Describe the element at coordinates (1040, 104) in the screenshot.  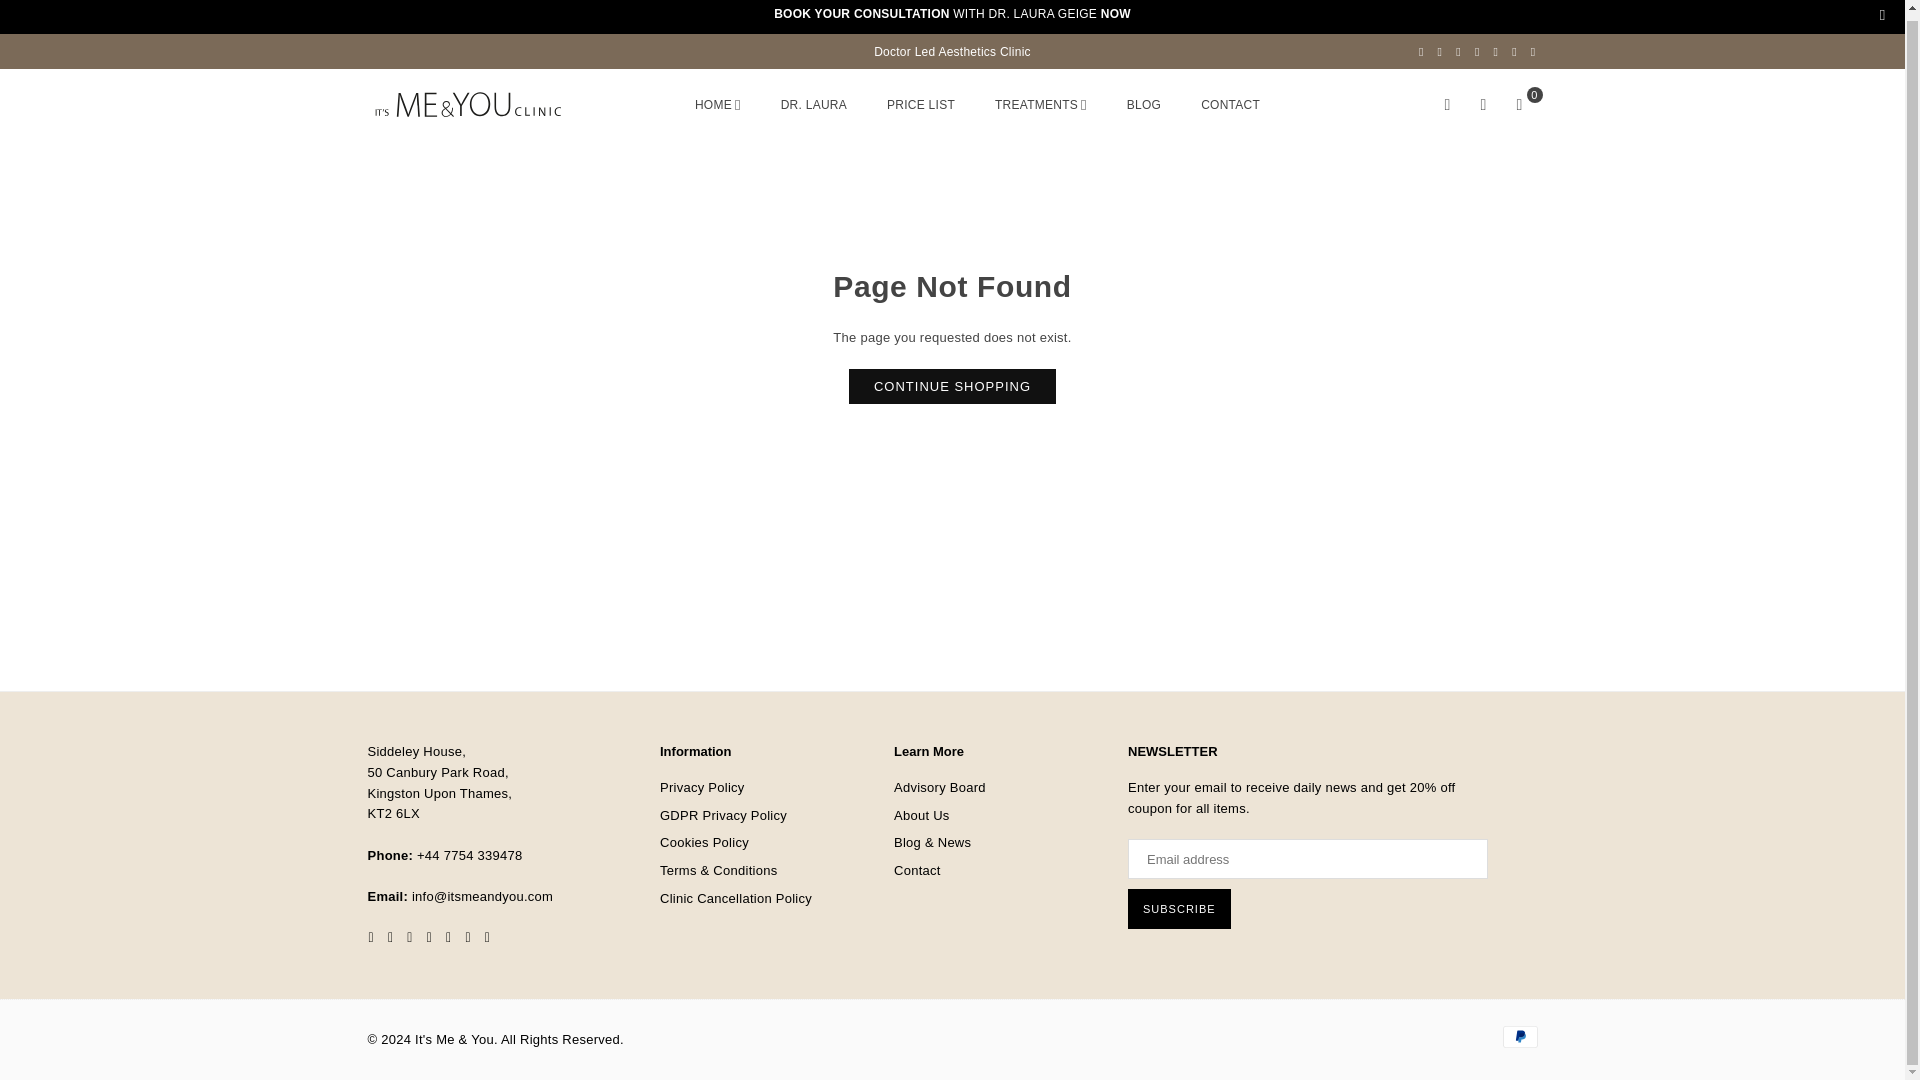
I see `TREATMENTS` at that location.